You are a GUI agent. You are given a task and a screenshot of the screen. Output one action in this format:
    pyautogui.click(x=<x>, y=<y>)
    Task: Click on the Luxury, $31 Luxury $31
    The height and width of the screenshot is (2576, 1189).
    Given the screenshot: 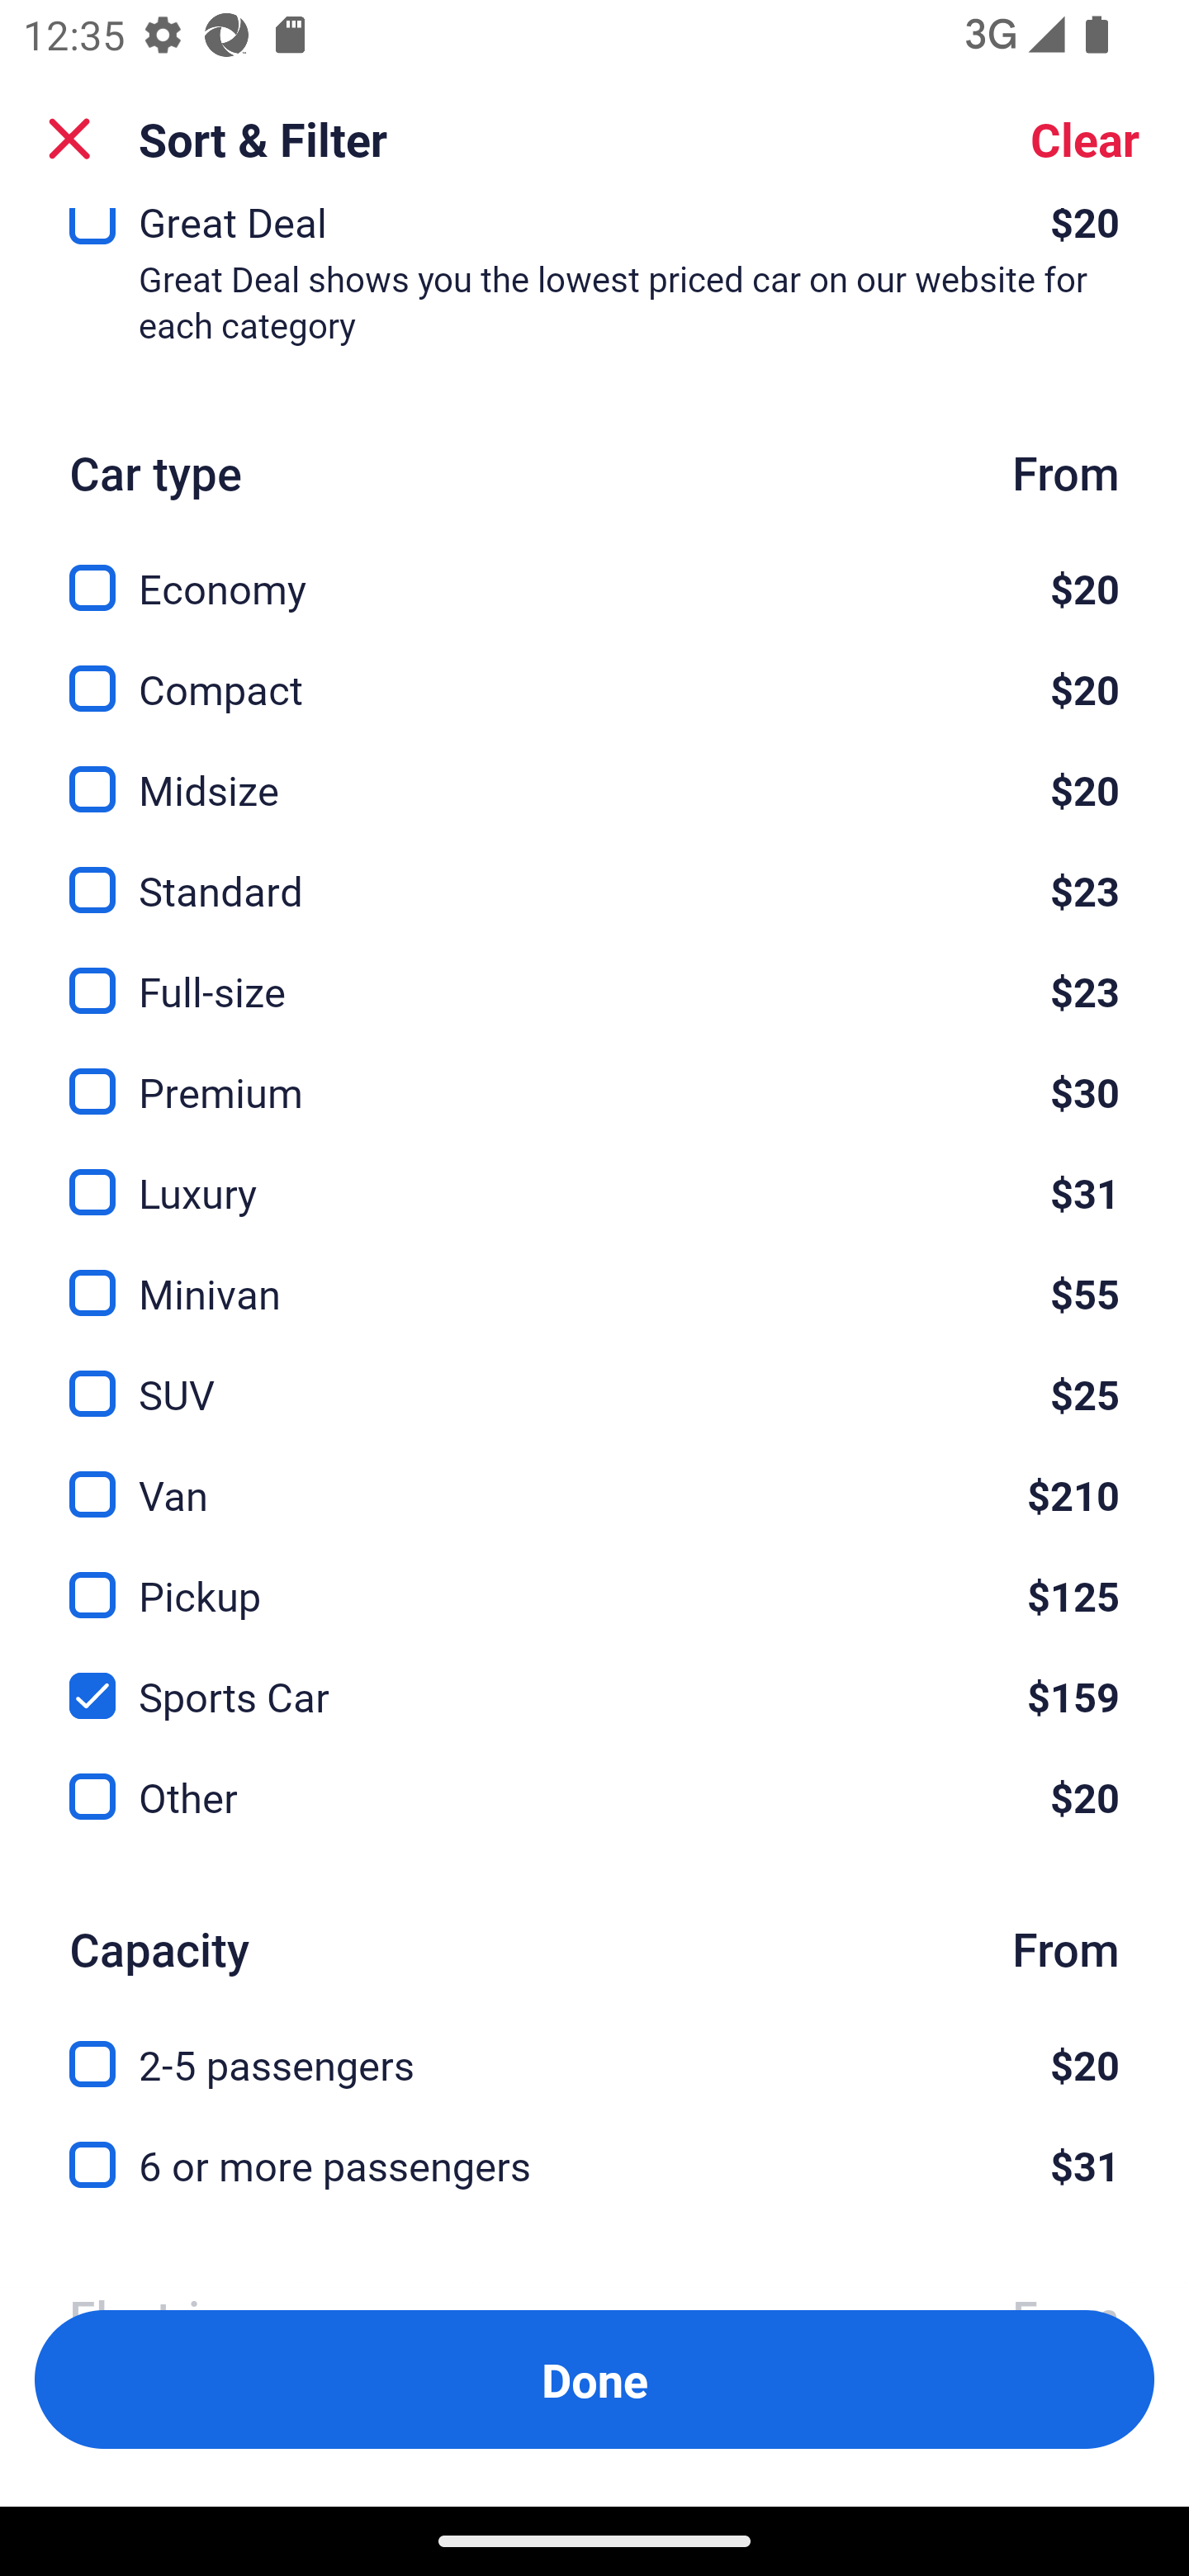 What is the action you would take?
    pyautogui.click(x=594, y=1173)
    